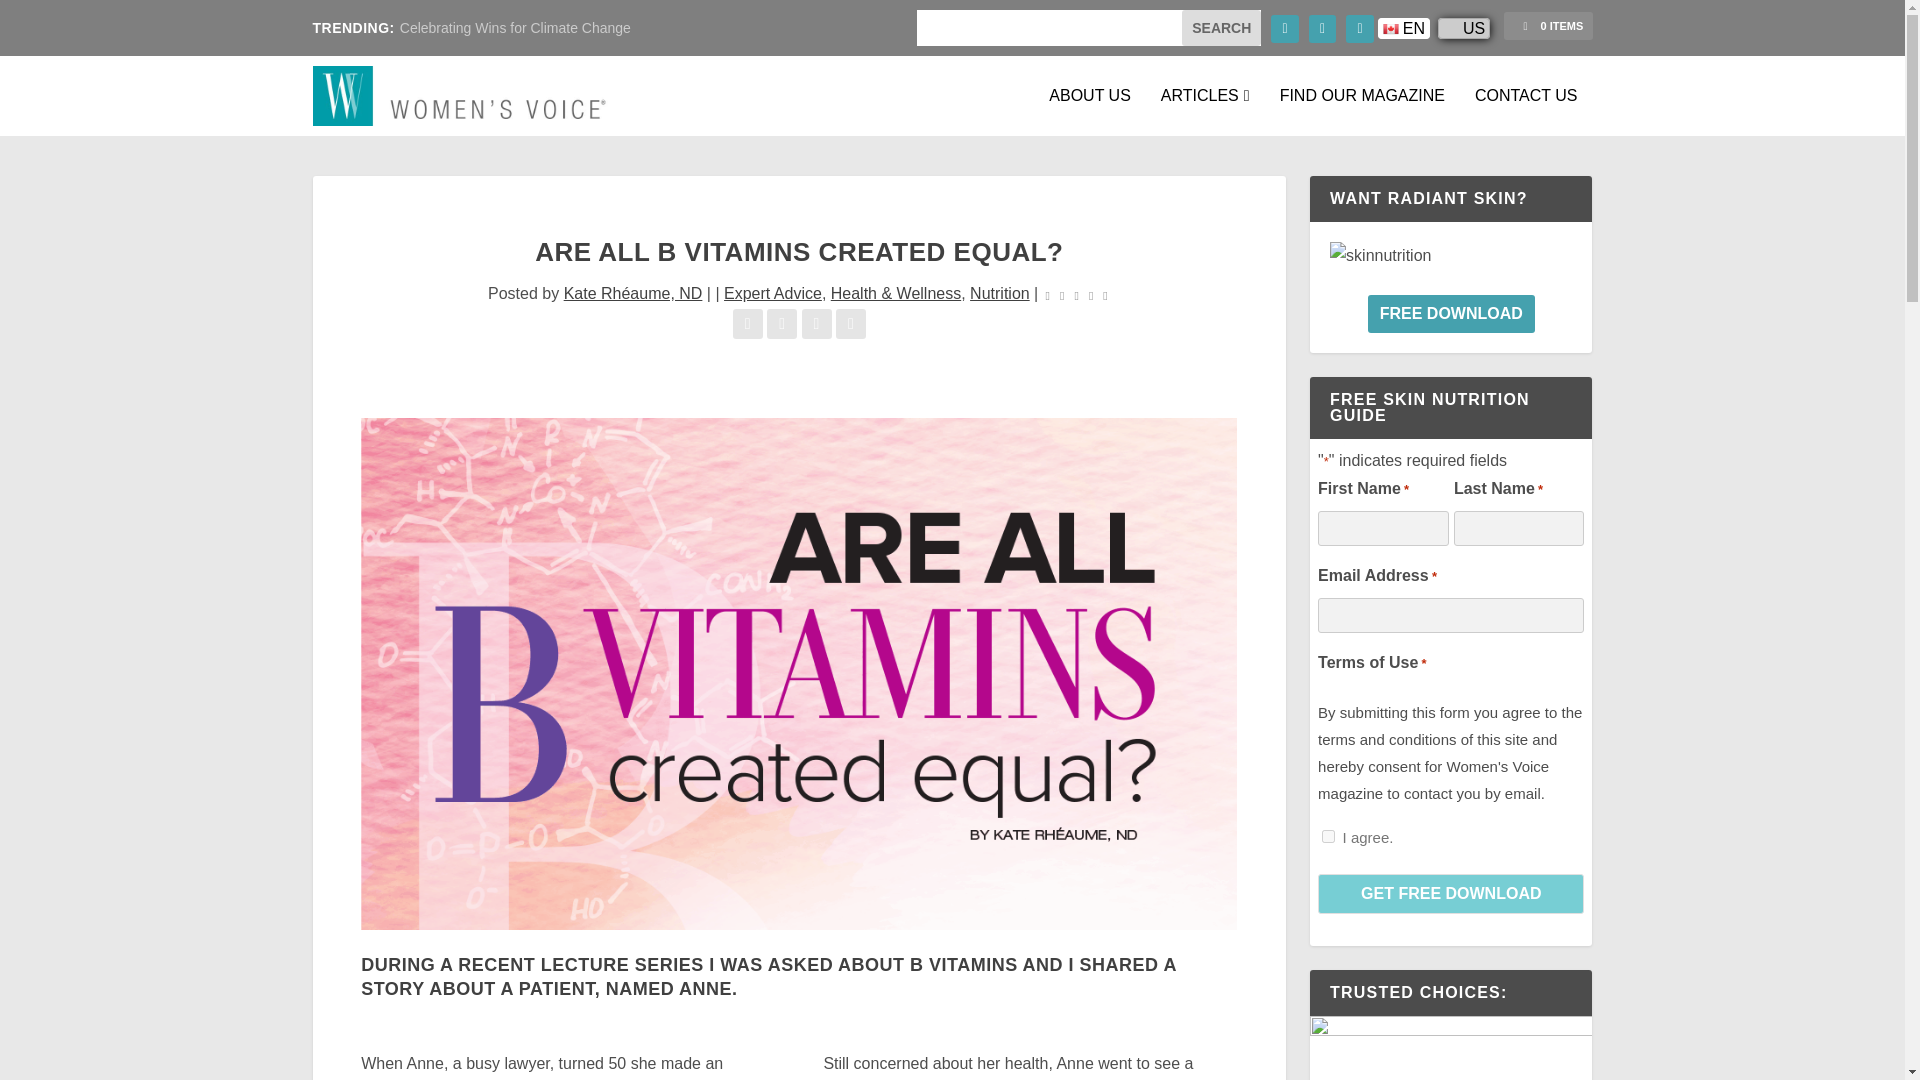 Image resolution: width=1920 pixels, height=1080 pixels. What do you see at coordinates (1222, 28) in the screenshot?
I see `Search` at bounding box center [1222, 28].